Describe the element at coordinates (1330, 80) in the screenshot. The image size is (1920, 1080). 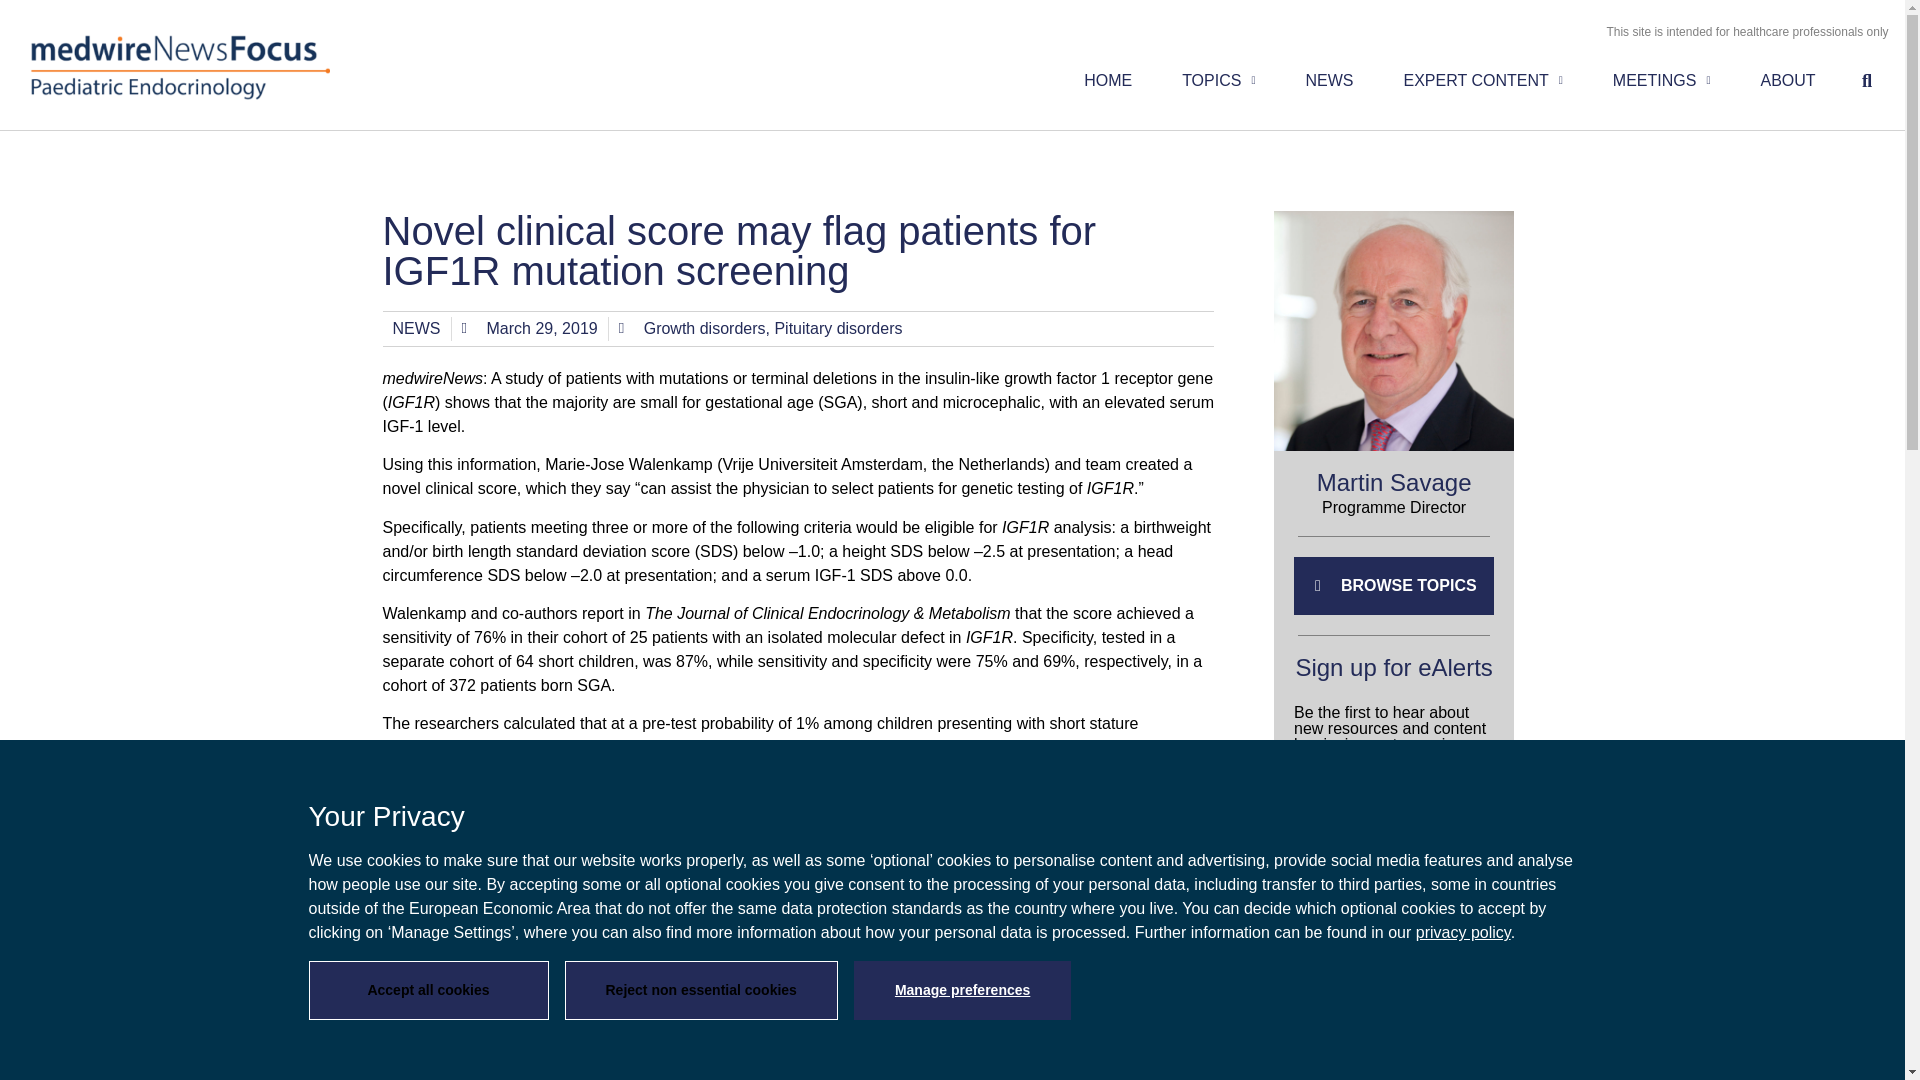
I see `NEWS` at that location.